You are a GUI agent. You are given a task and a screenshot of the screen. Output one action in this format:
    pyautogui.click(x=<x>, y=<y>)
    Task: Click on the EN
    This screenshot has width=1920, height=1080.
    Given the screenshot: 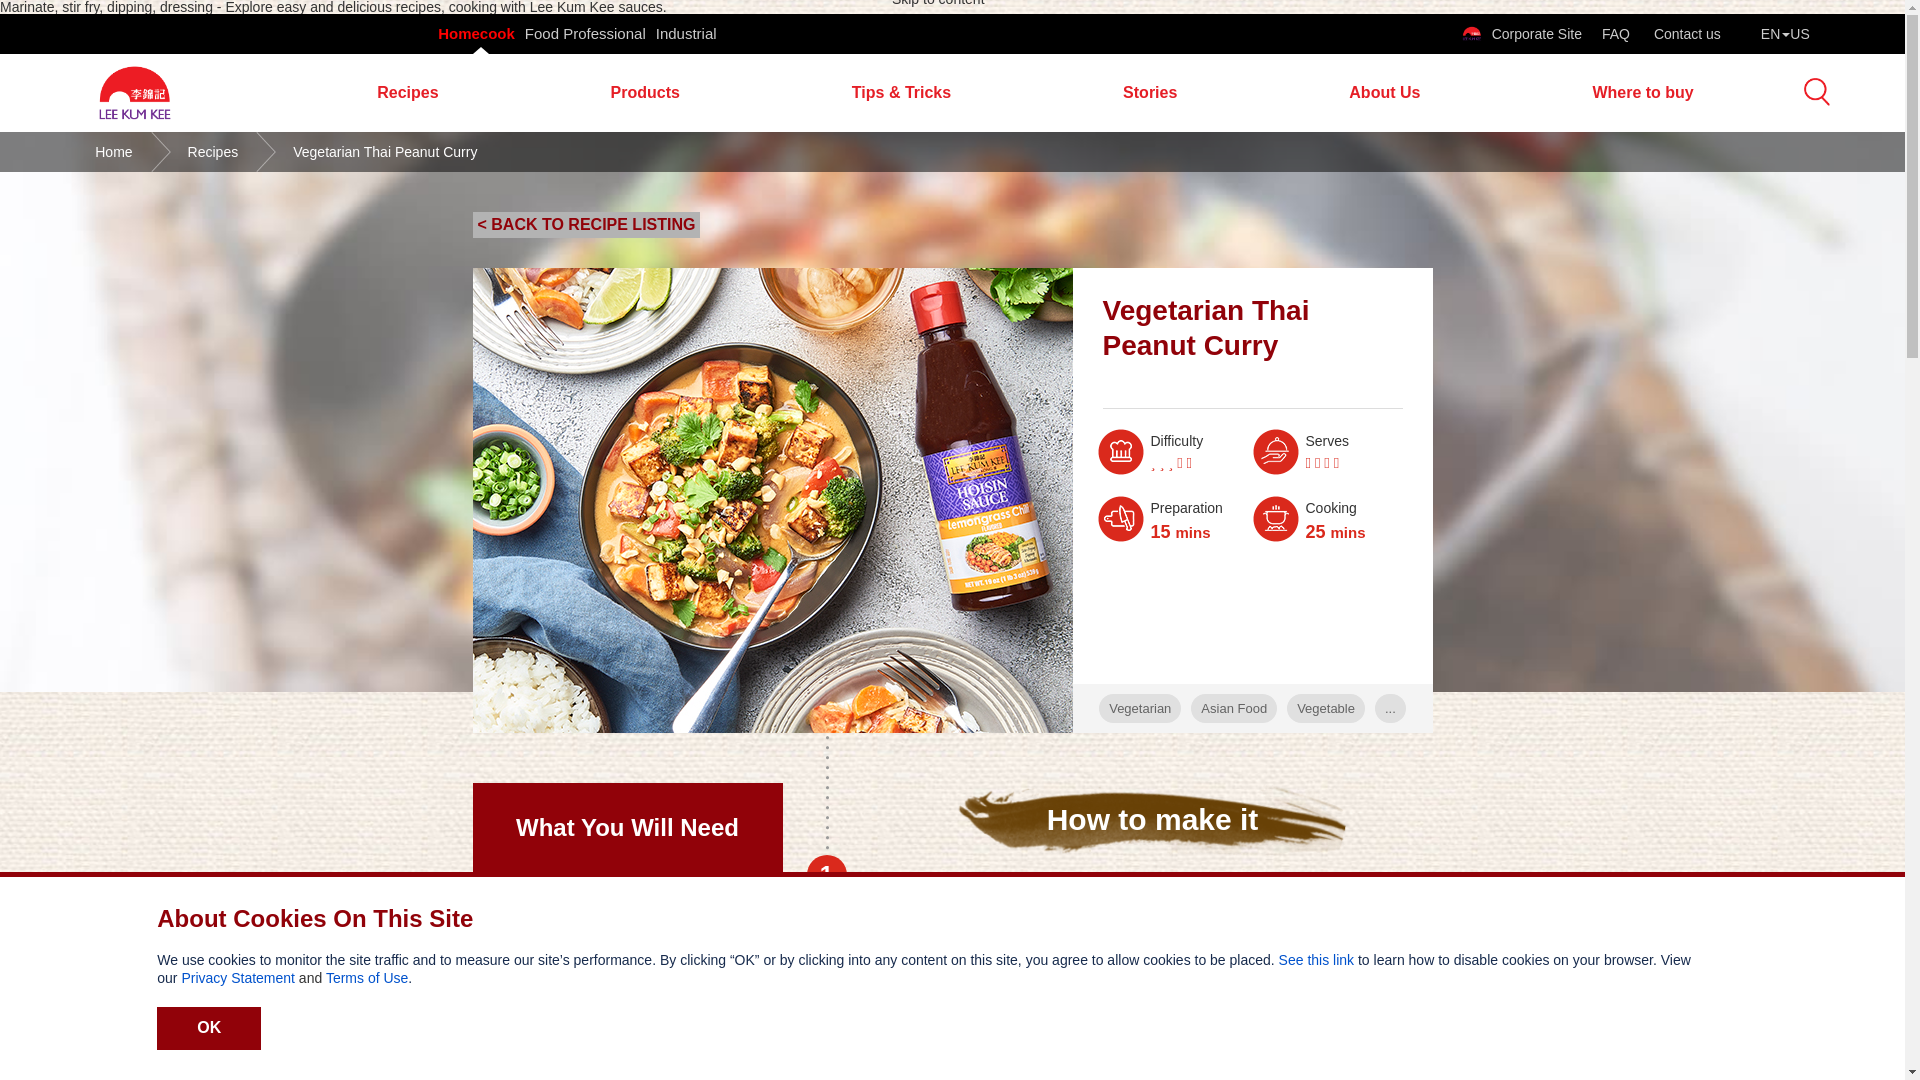 What is the action you would take?
    pyautogui.click(x=1785, y=34)
    